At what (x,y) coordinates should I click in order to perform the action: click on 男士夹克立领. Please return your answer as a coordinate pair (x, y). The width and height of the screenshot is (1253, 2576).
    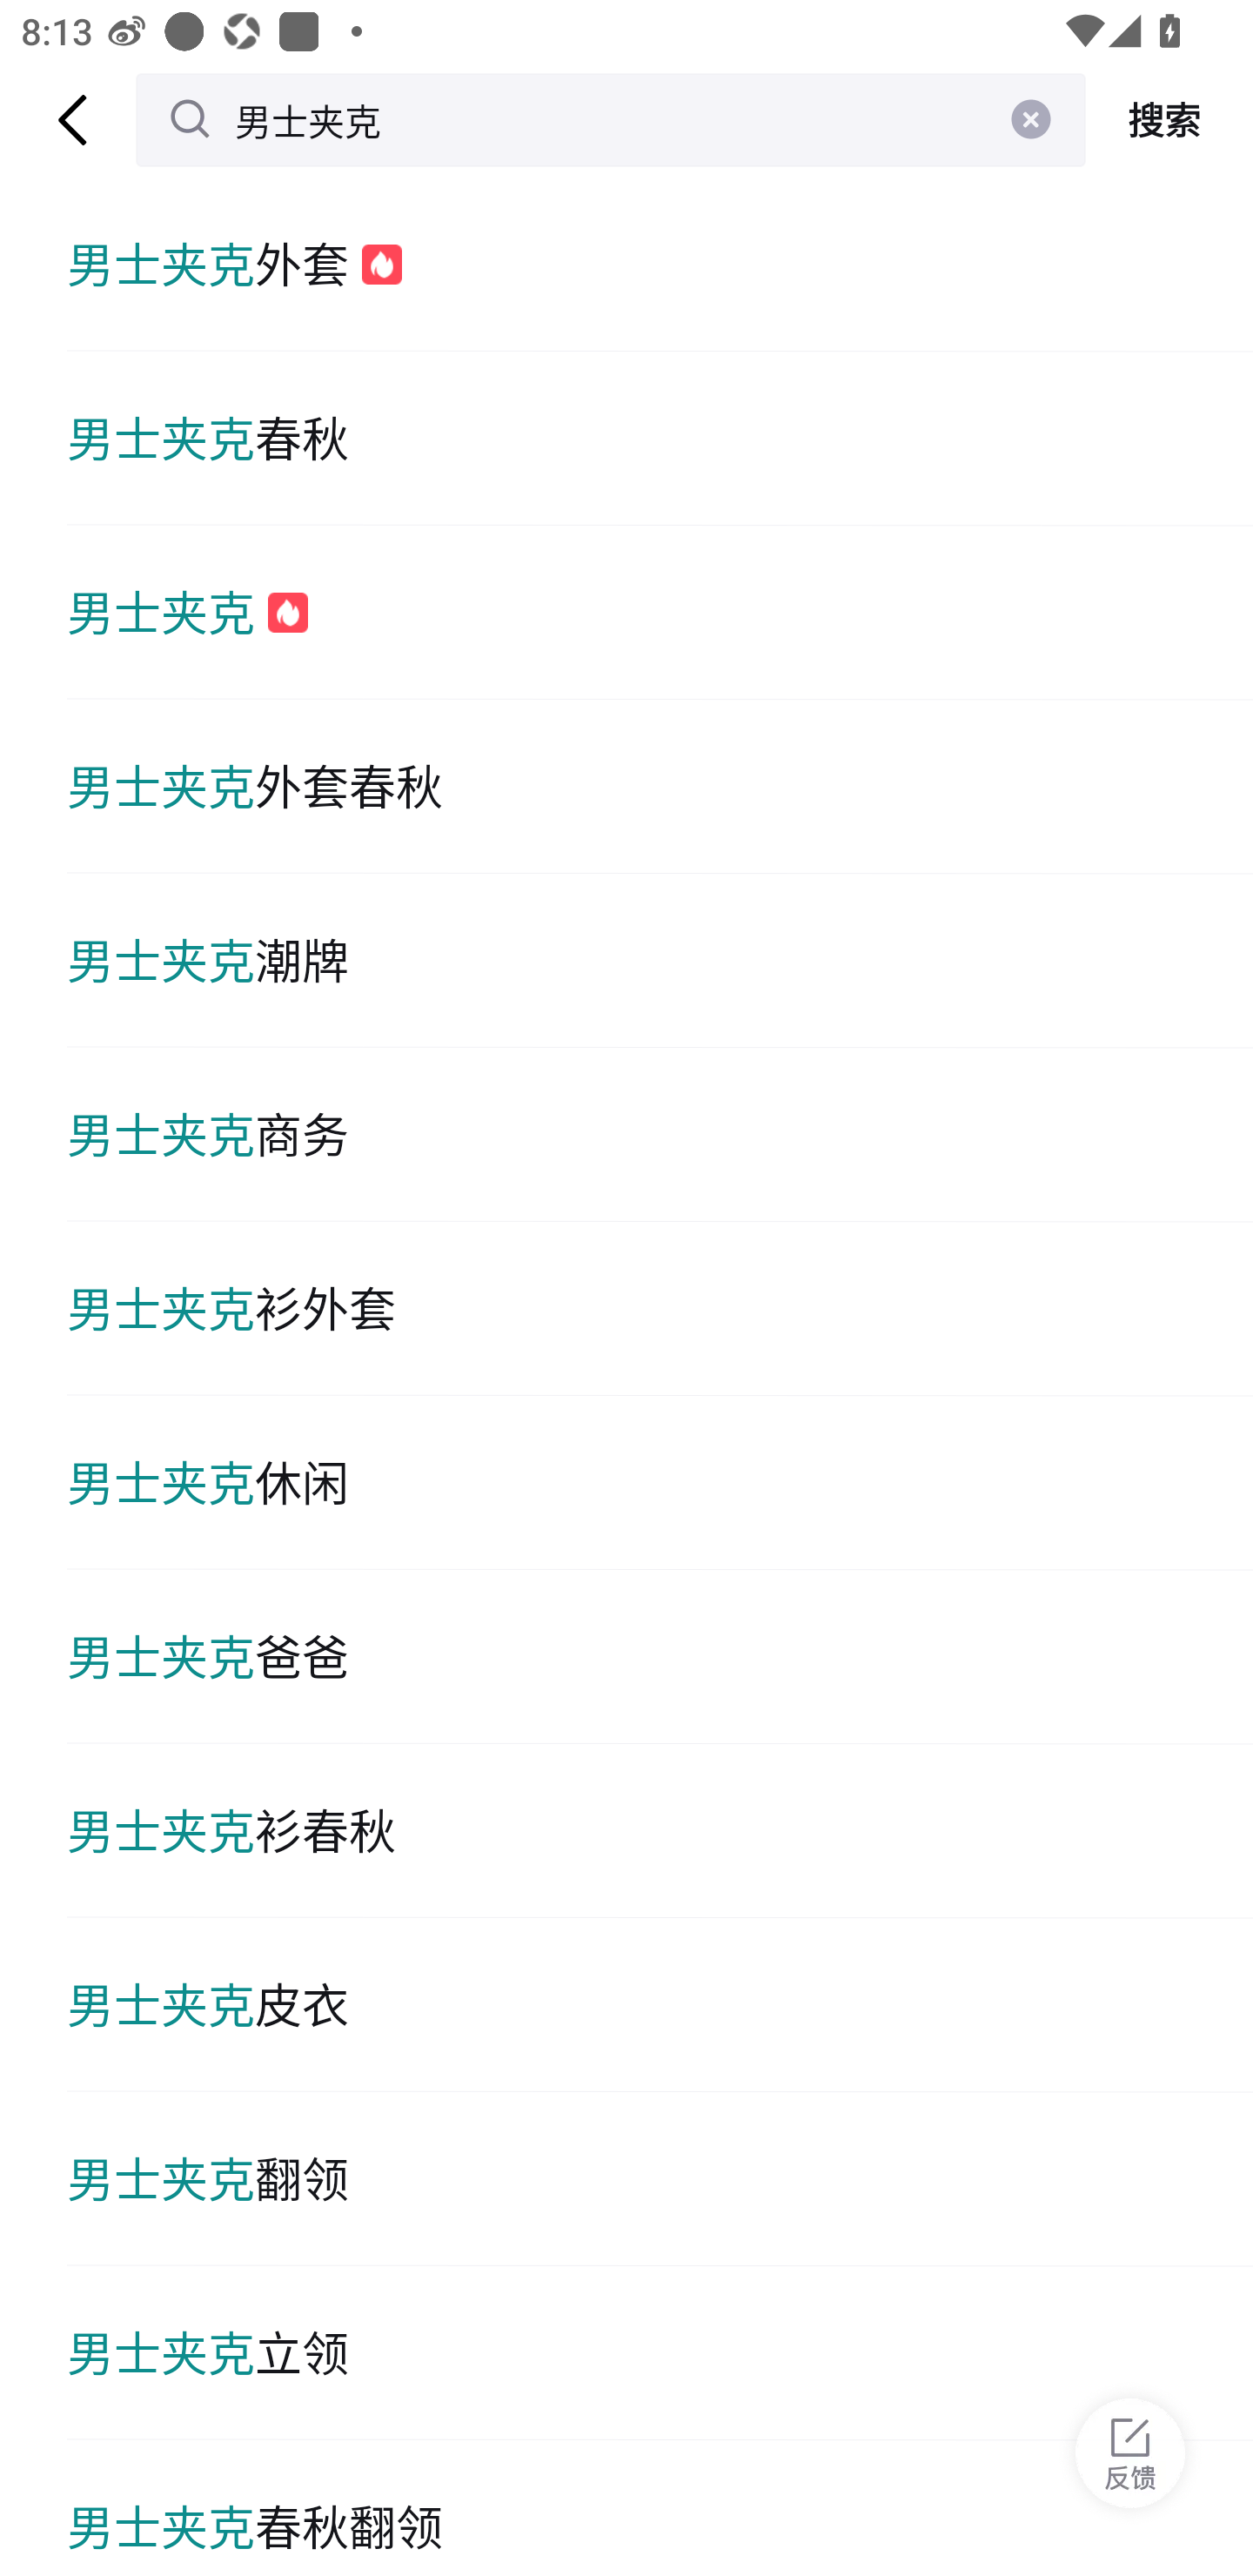
    Looking at the image, I should click on (660, 2353).